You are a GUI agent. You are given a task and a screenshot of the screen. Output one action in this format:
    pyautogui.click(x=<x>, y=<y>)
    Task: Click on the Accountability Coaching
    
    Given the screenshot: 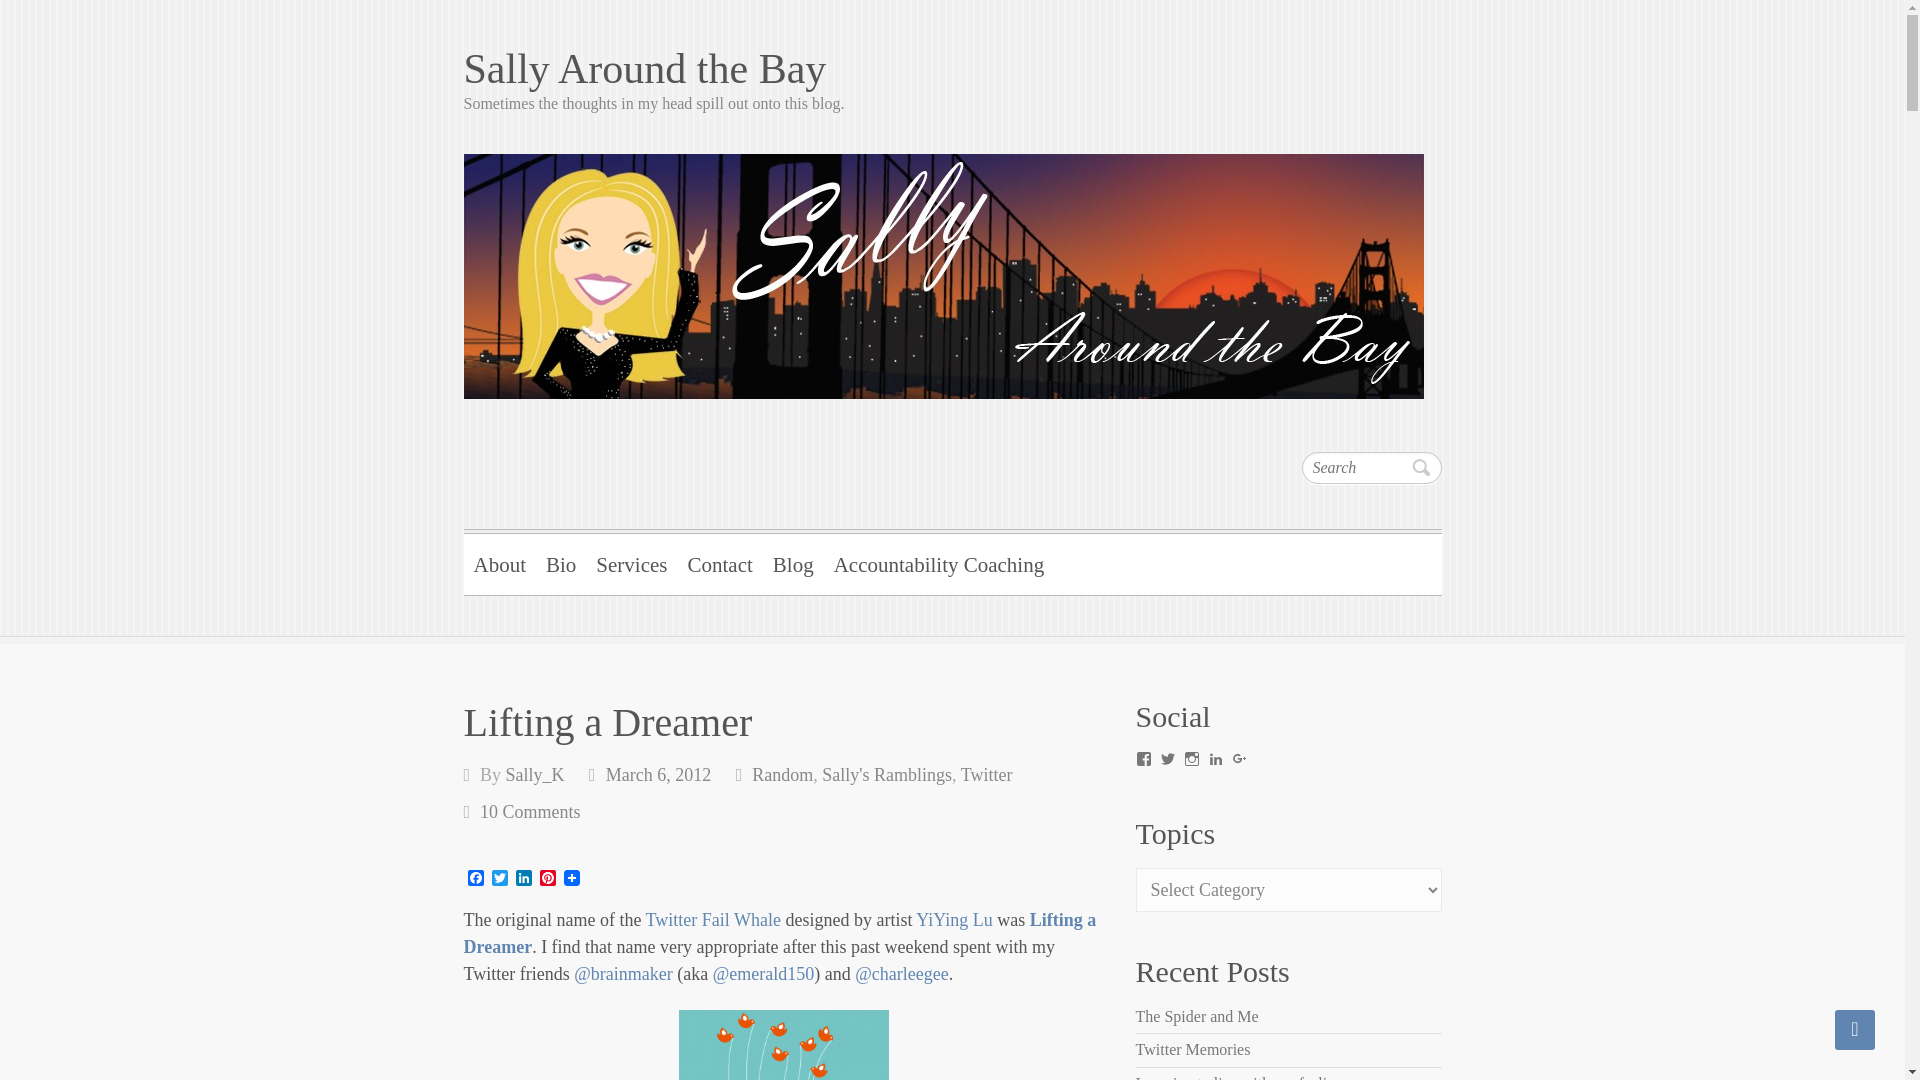 What is the action you would take?
    pyautogui.click(x=938, y=562)
    